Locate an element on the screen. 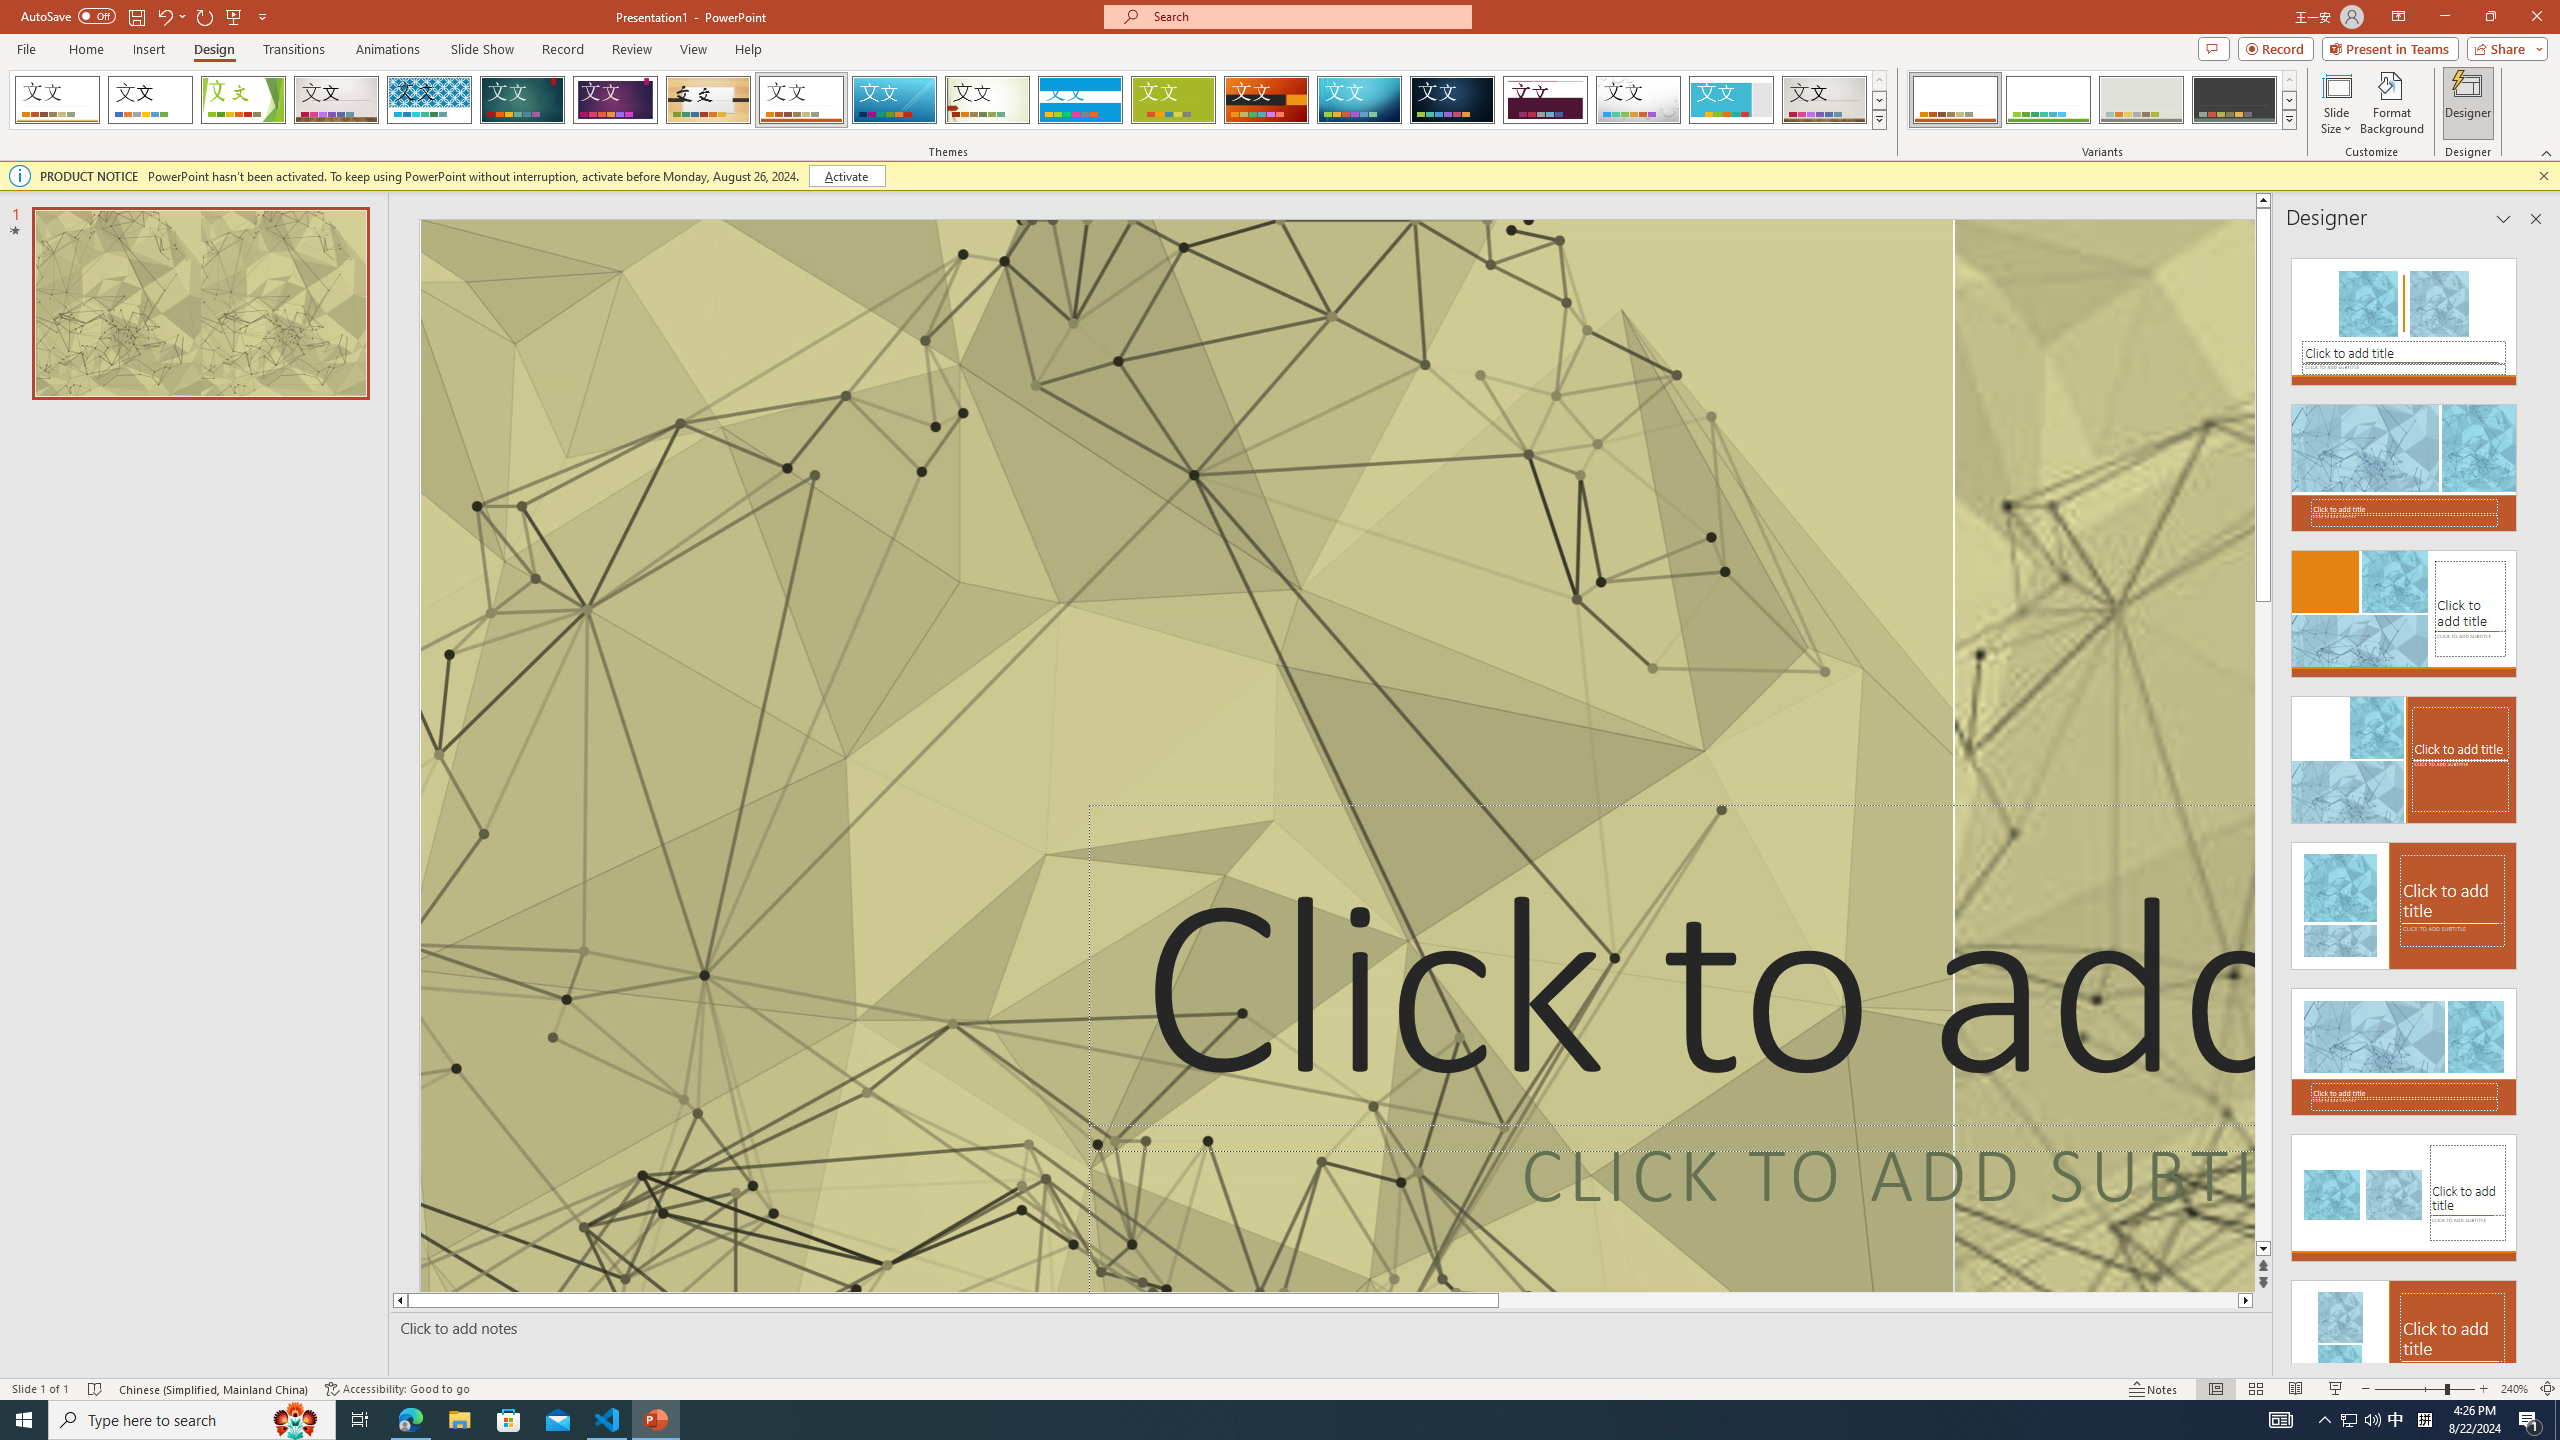 The height and width of the screenshot is (1440, 2560). Design Idea is located at coordinates (2404, 1338).